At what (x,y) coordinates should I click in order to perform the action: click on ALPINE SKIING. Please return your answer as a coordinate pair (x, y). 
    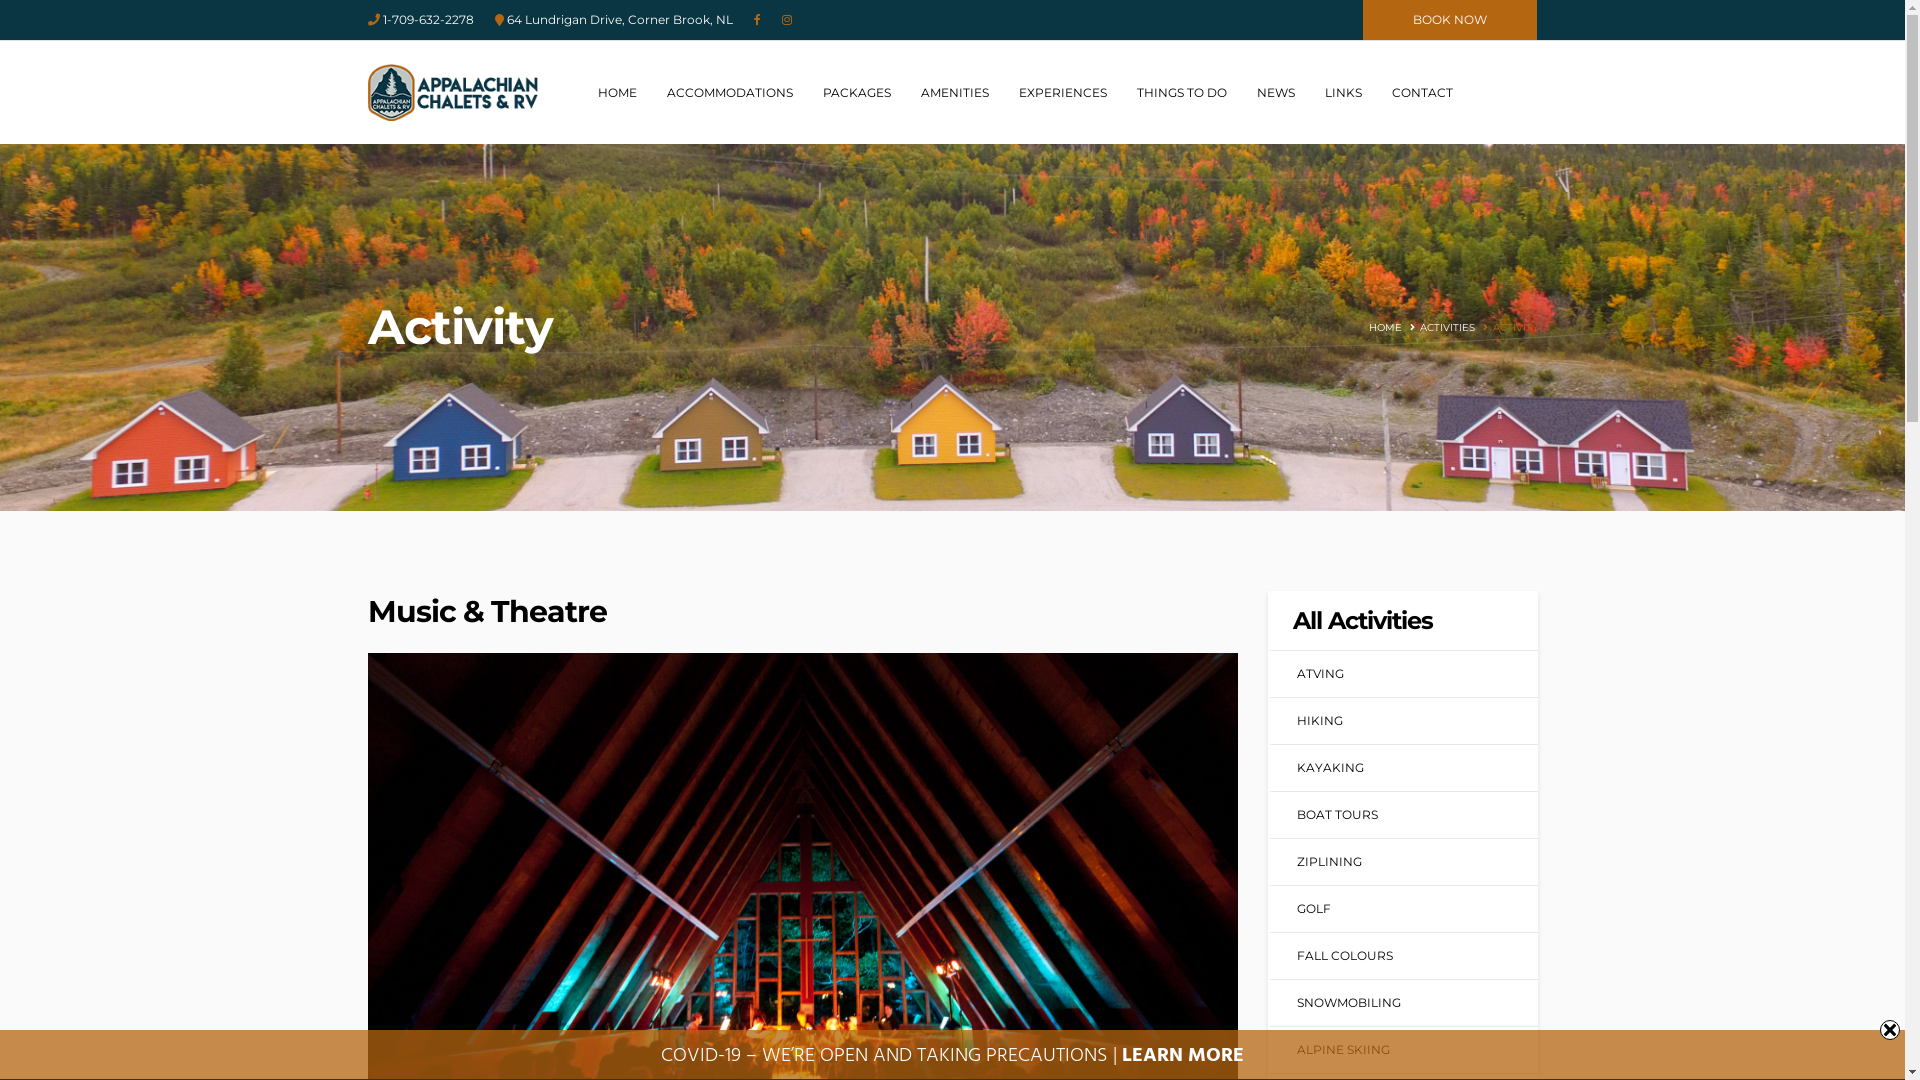
    Looking at the image, I should click on (1342, 1050).